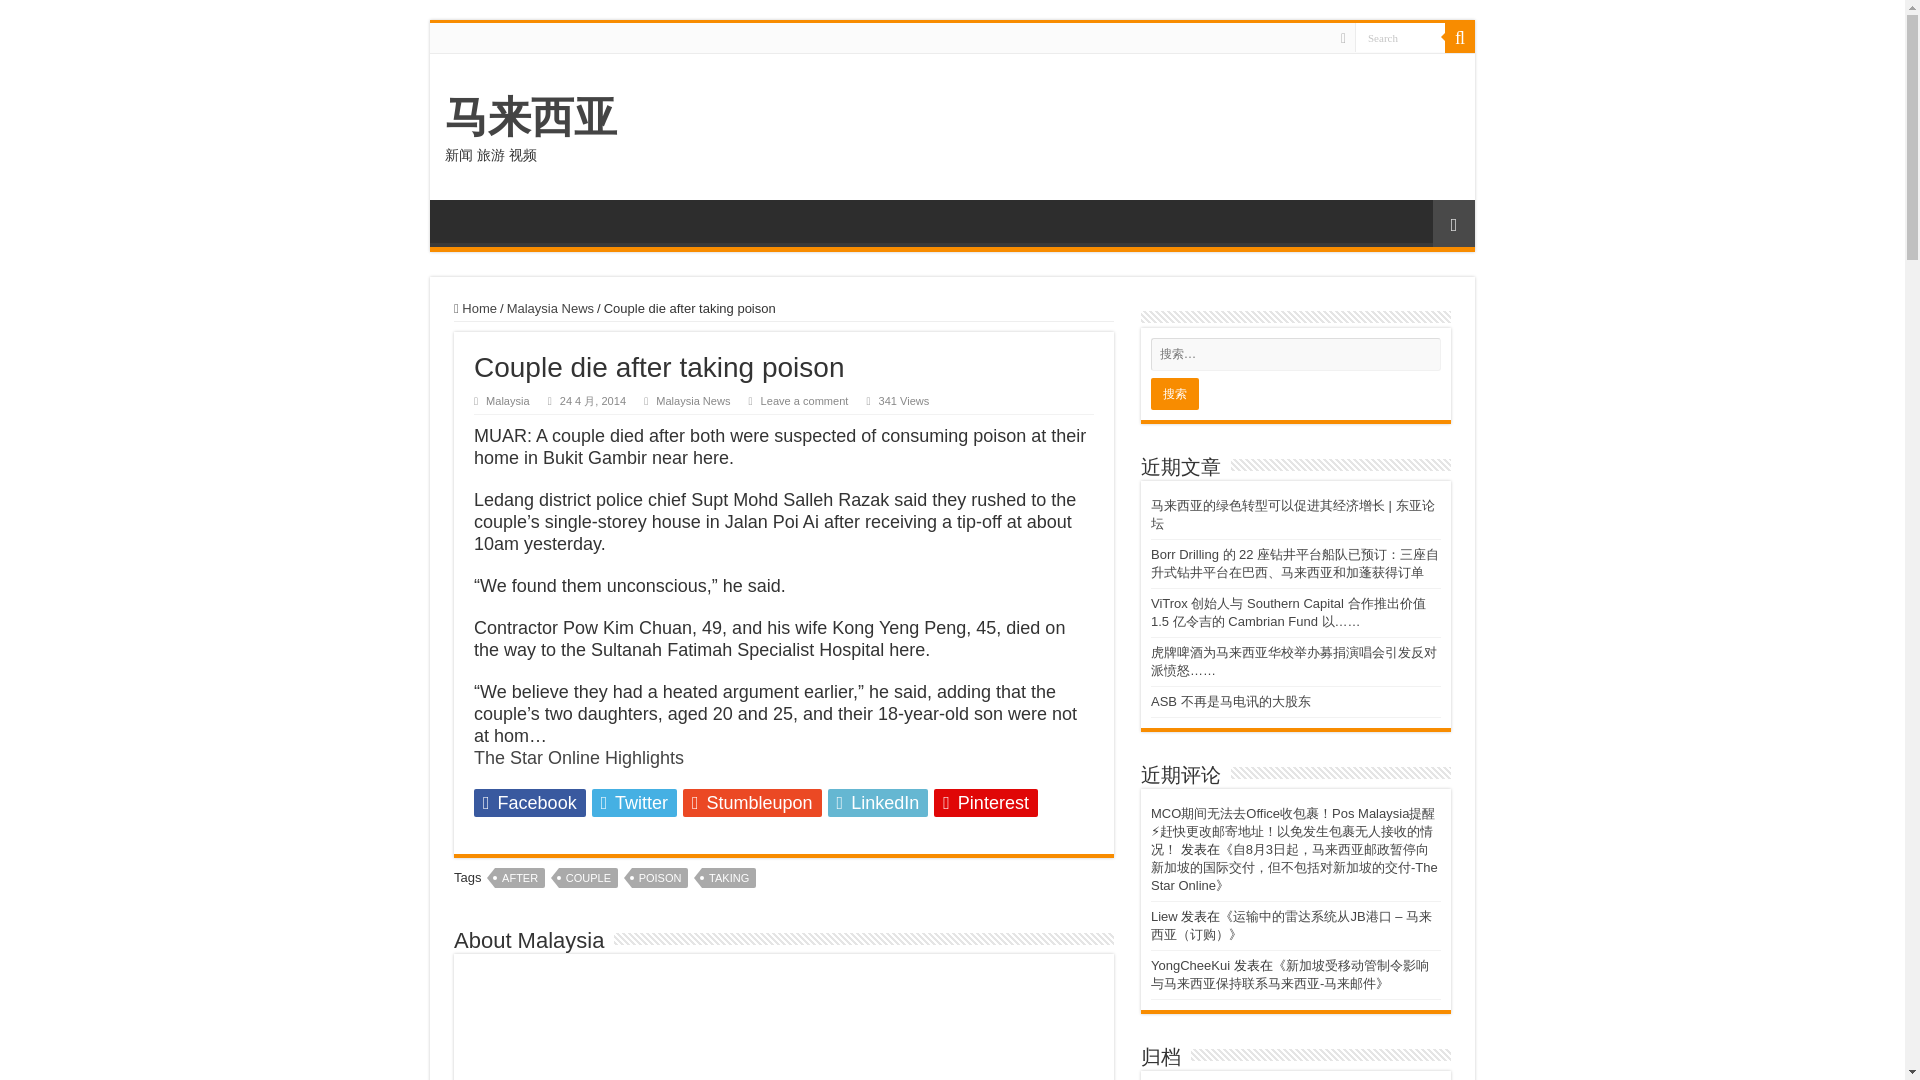 The height and width of the screenshot is (1080, 1920). I want to click on Malaysia News, so click(692, 401).